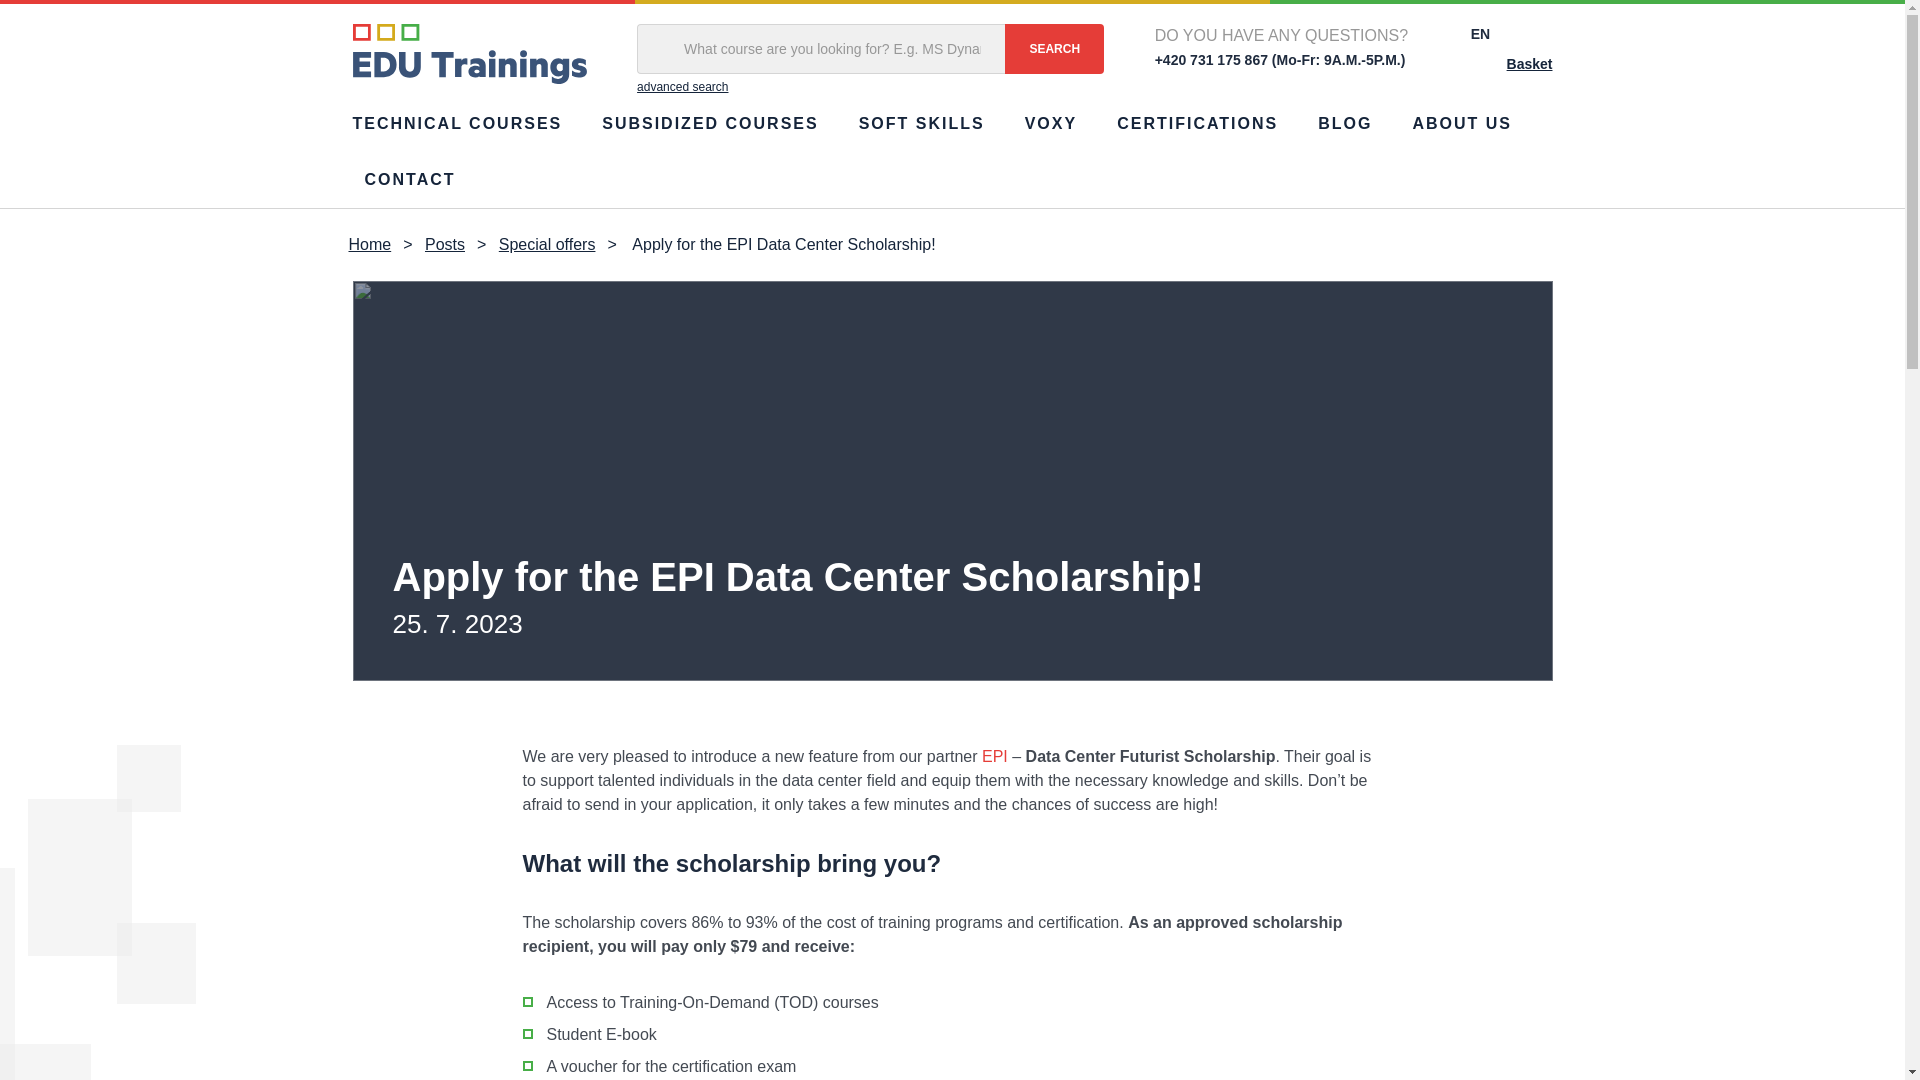 This screenshot has width=1920, height=1080. I want to click on EPI, so click(994, 756).